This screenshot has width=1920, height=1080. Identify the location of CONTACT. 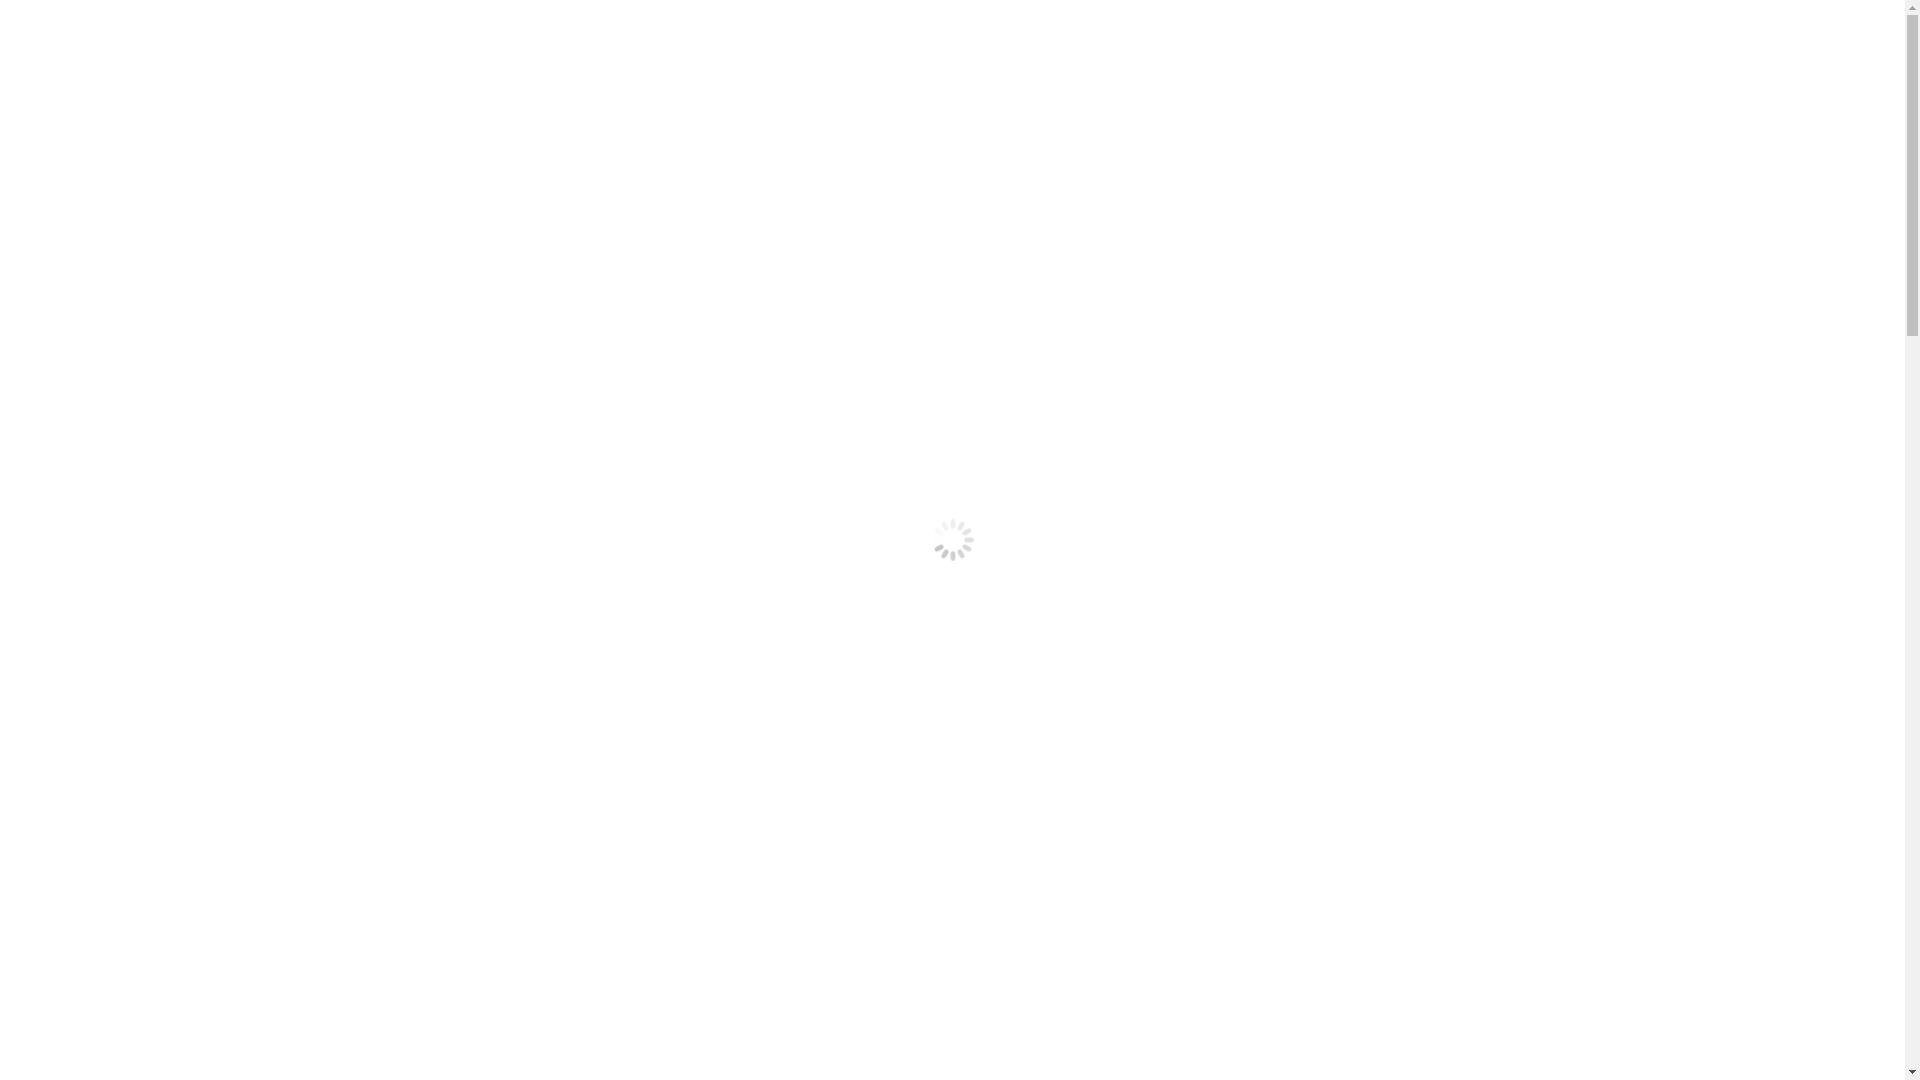
(646, 62).